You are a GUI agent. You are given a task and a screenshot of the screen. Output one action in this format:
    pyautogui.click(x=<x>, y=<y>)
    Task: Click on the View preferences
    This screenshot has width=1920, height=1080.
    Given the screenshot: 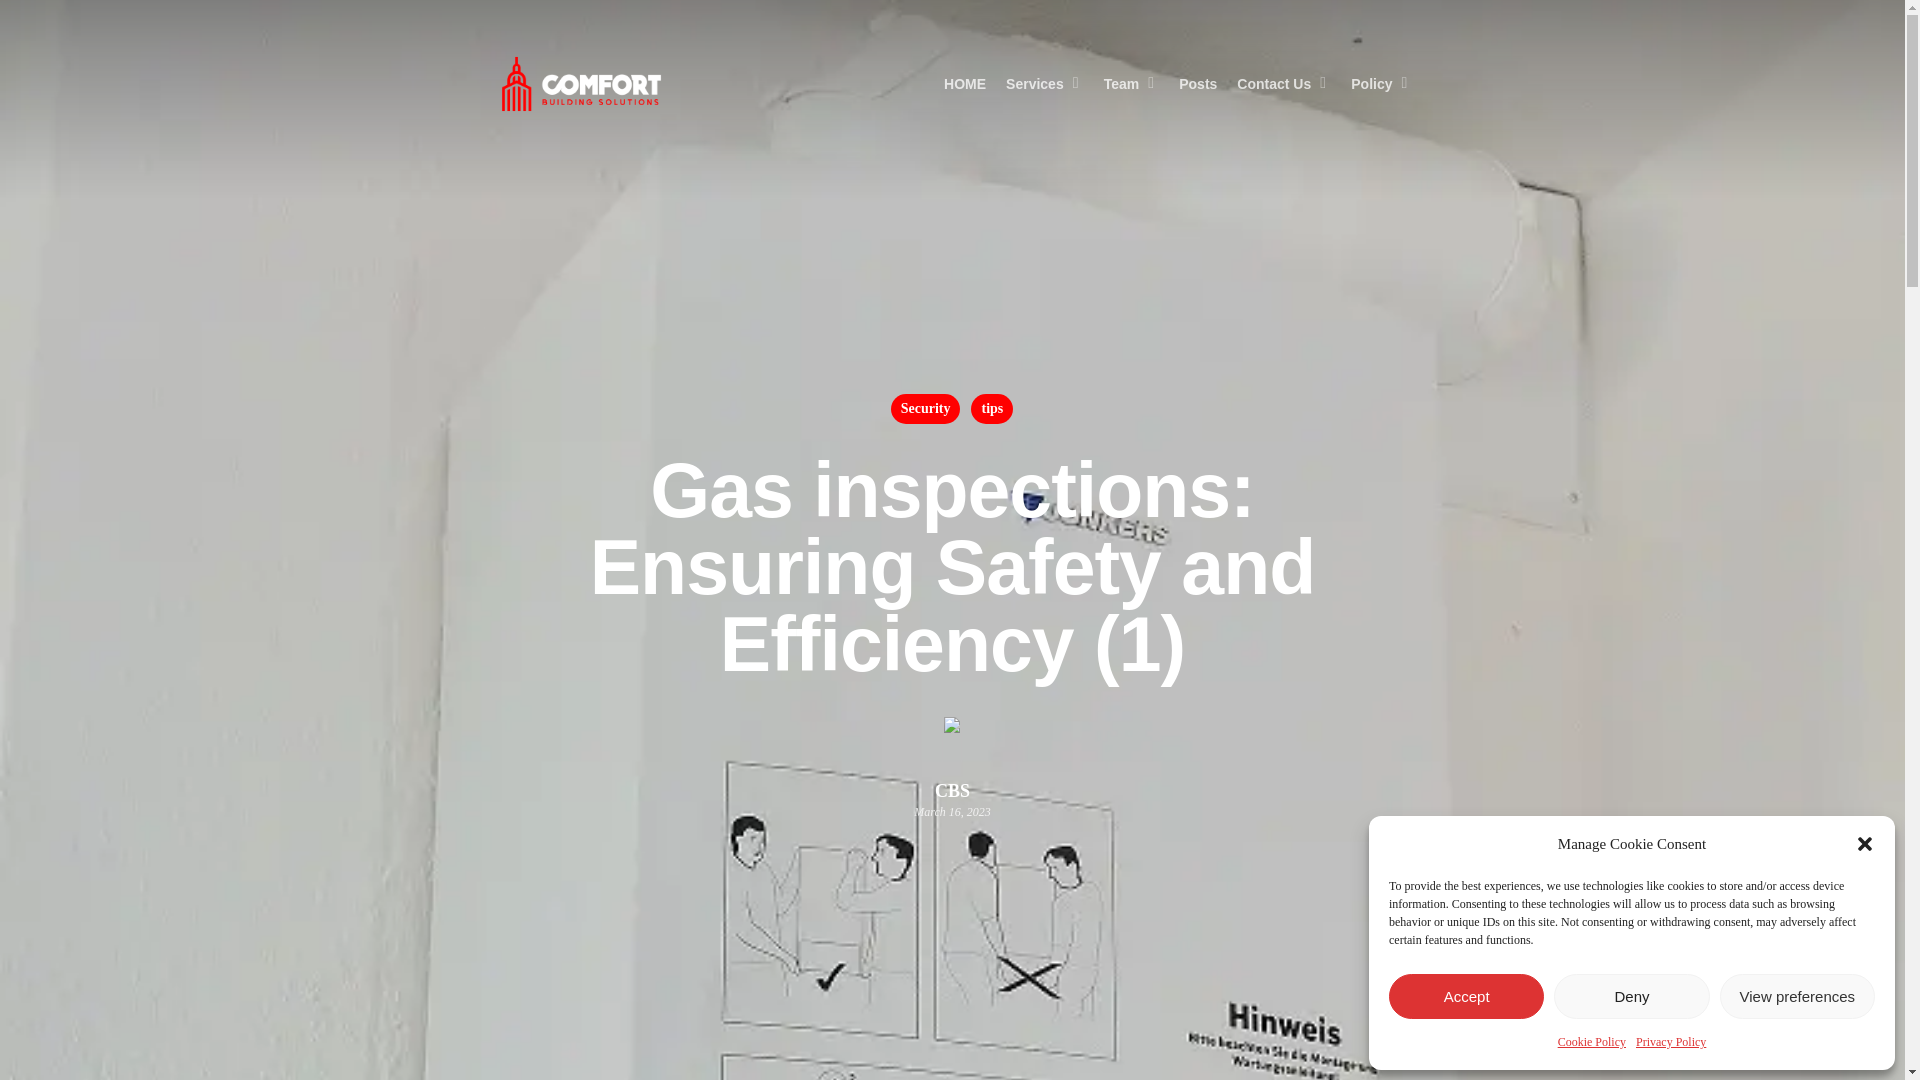 What is the action you would take?
    pyautogui.click(x=1798, y=996)
    